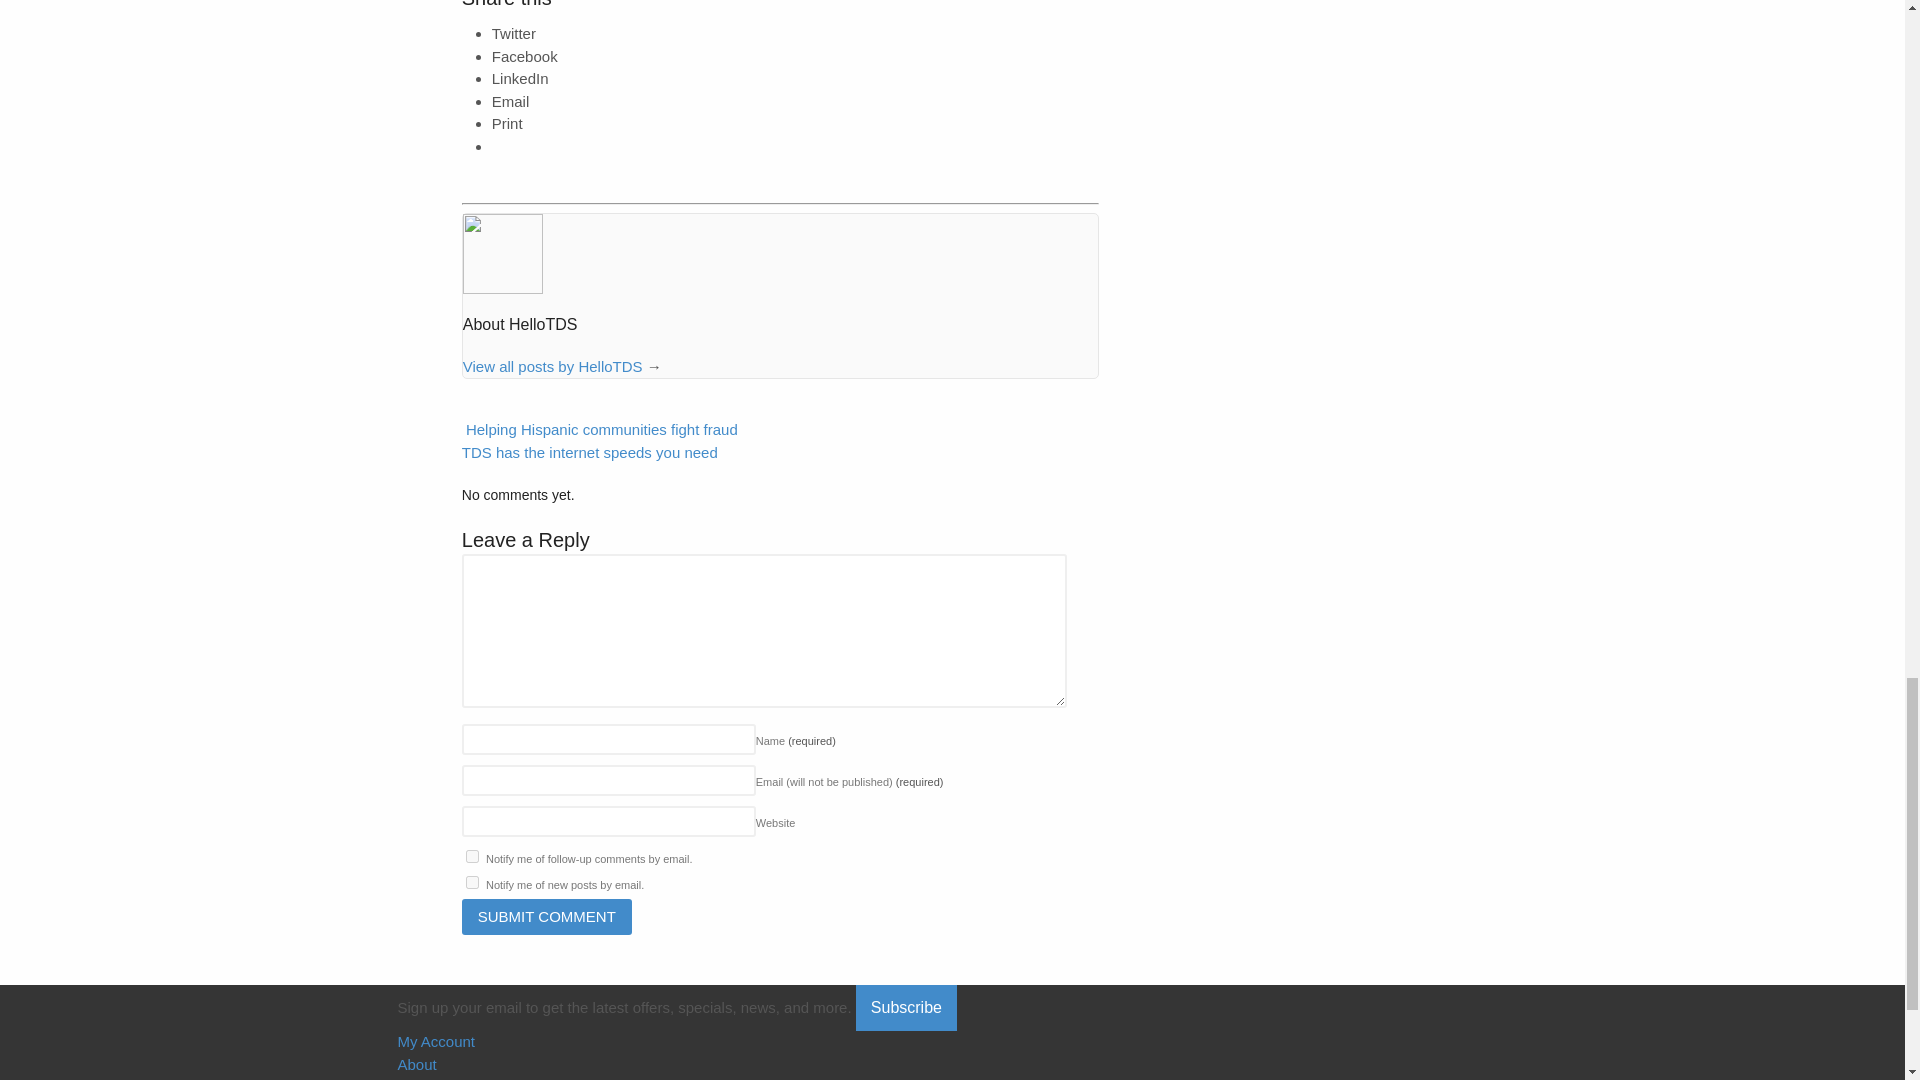 Image resolution: width=1920 pixels, height=1080 pixels. What do you see at coordinates (513, 33) in the screenshot?
I see `Twitter` at bounding box center [513, 33].